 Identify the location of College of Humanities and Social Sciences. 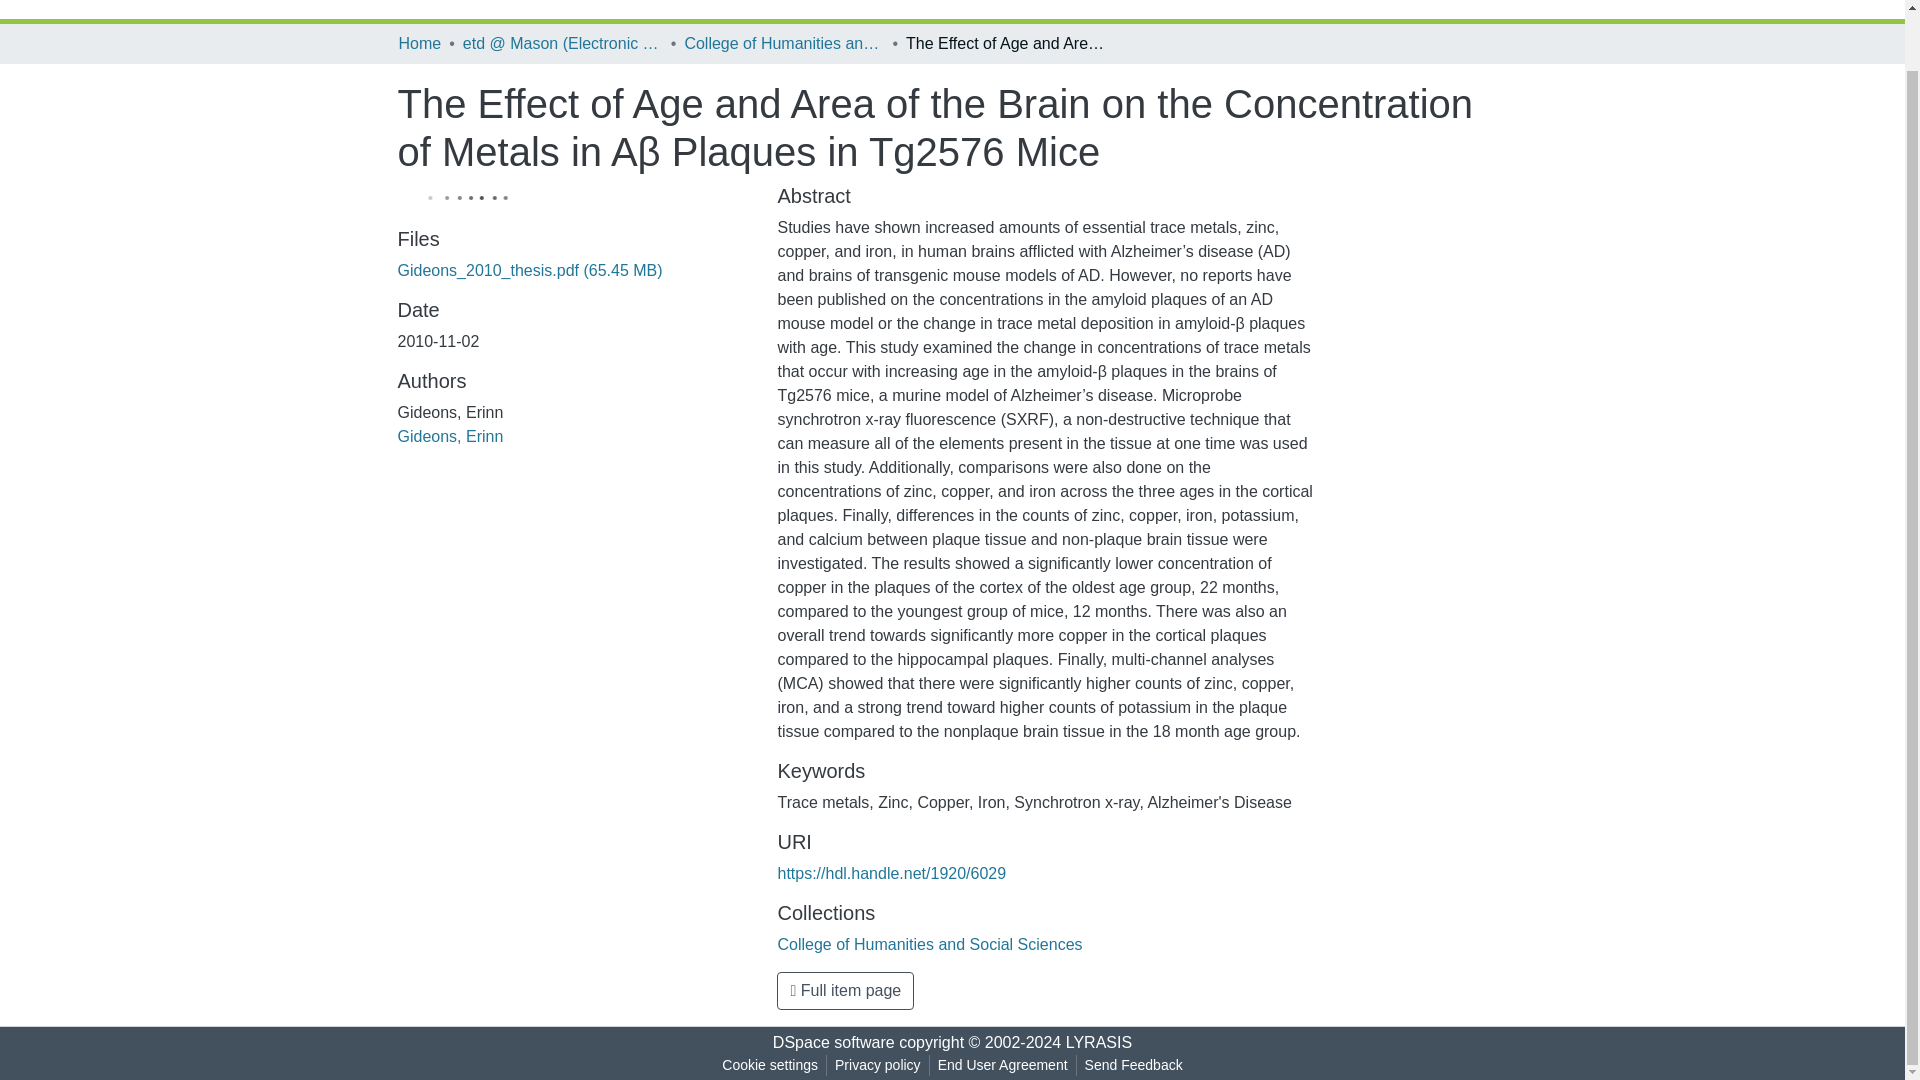
(783, 44).